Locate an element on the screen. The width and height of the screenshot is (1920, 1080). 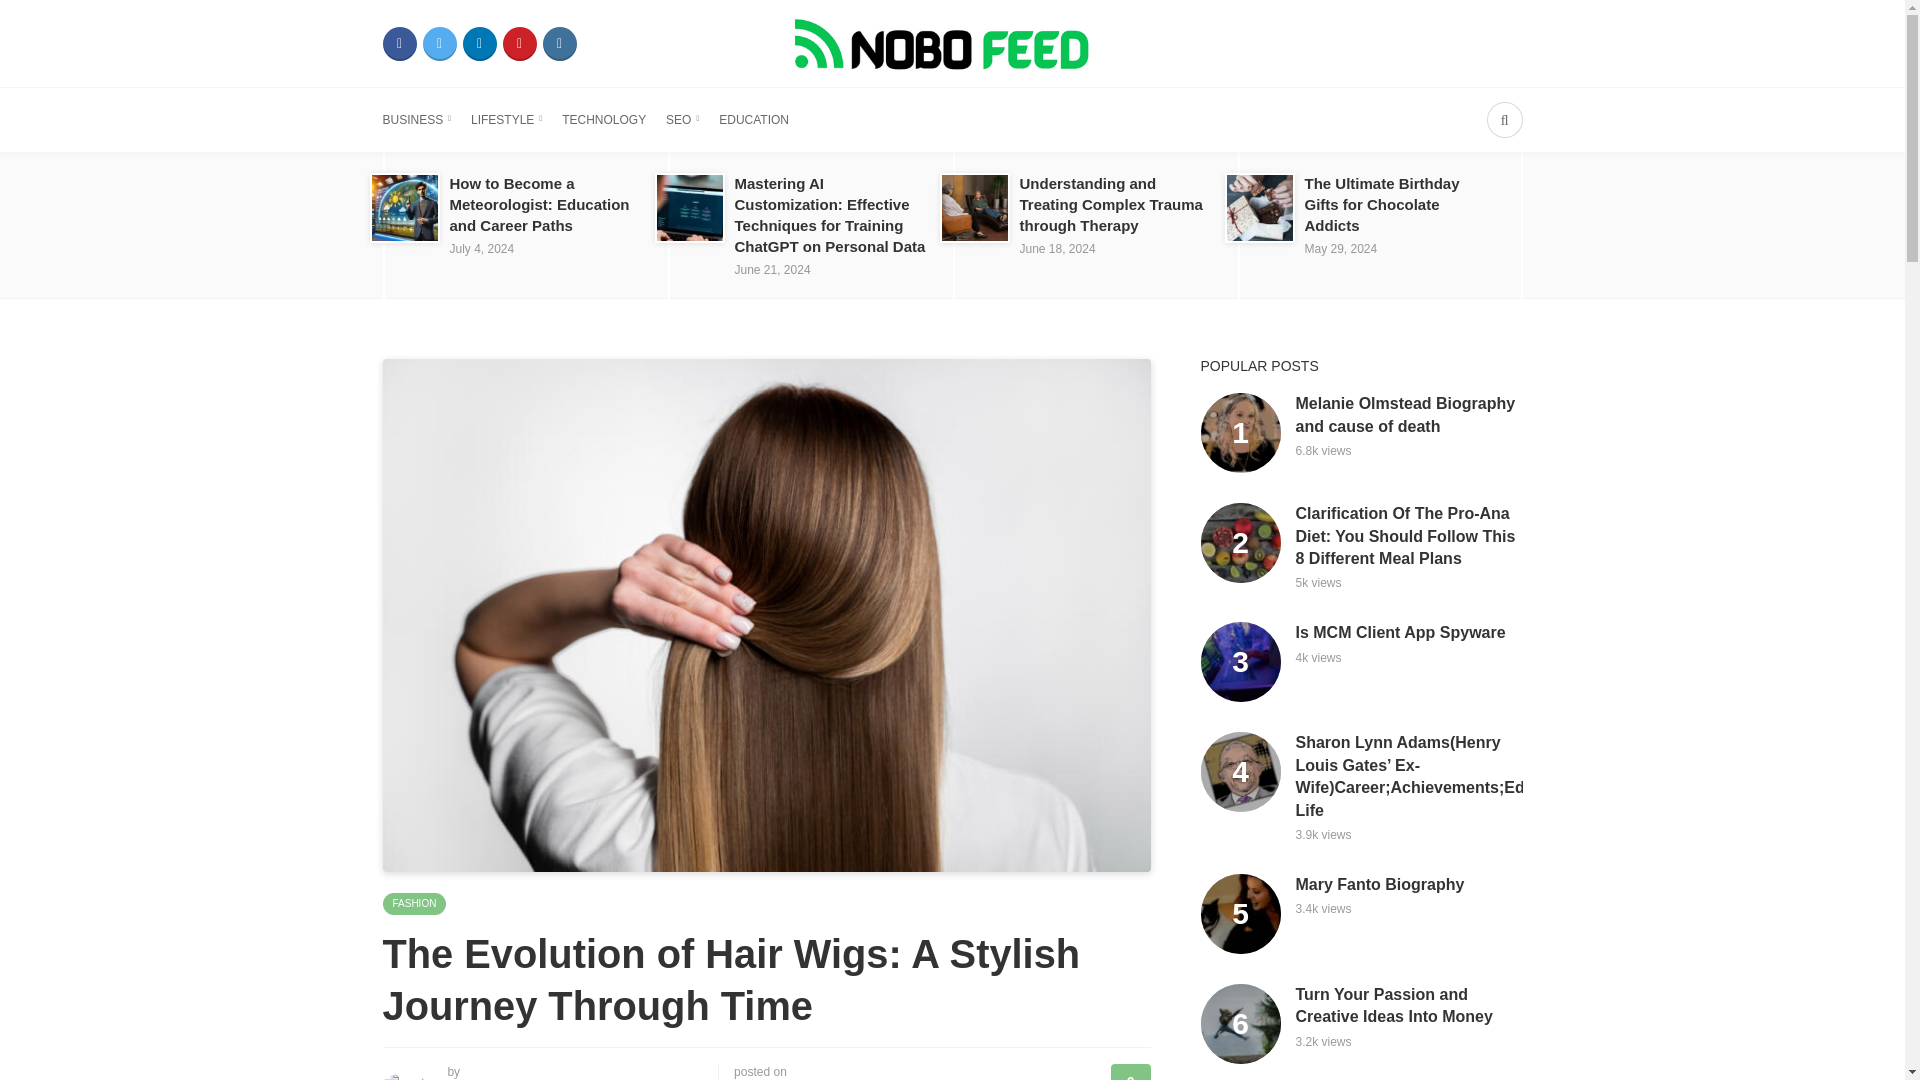
TECHNOLOGY is located at coordinates (604, 120).